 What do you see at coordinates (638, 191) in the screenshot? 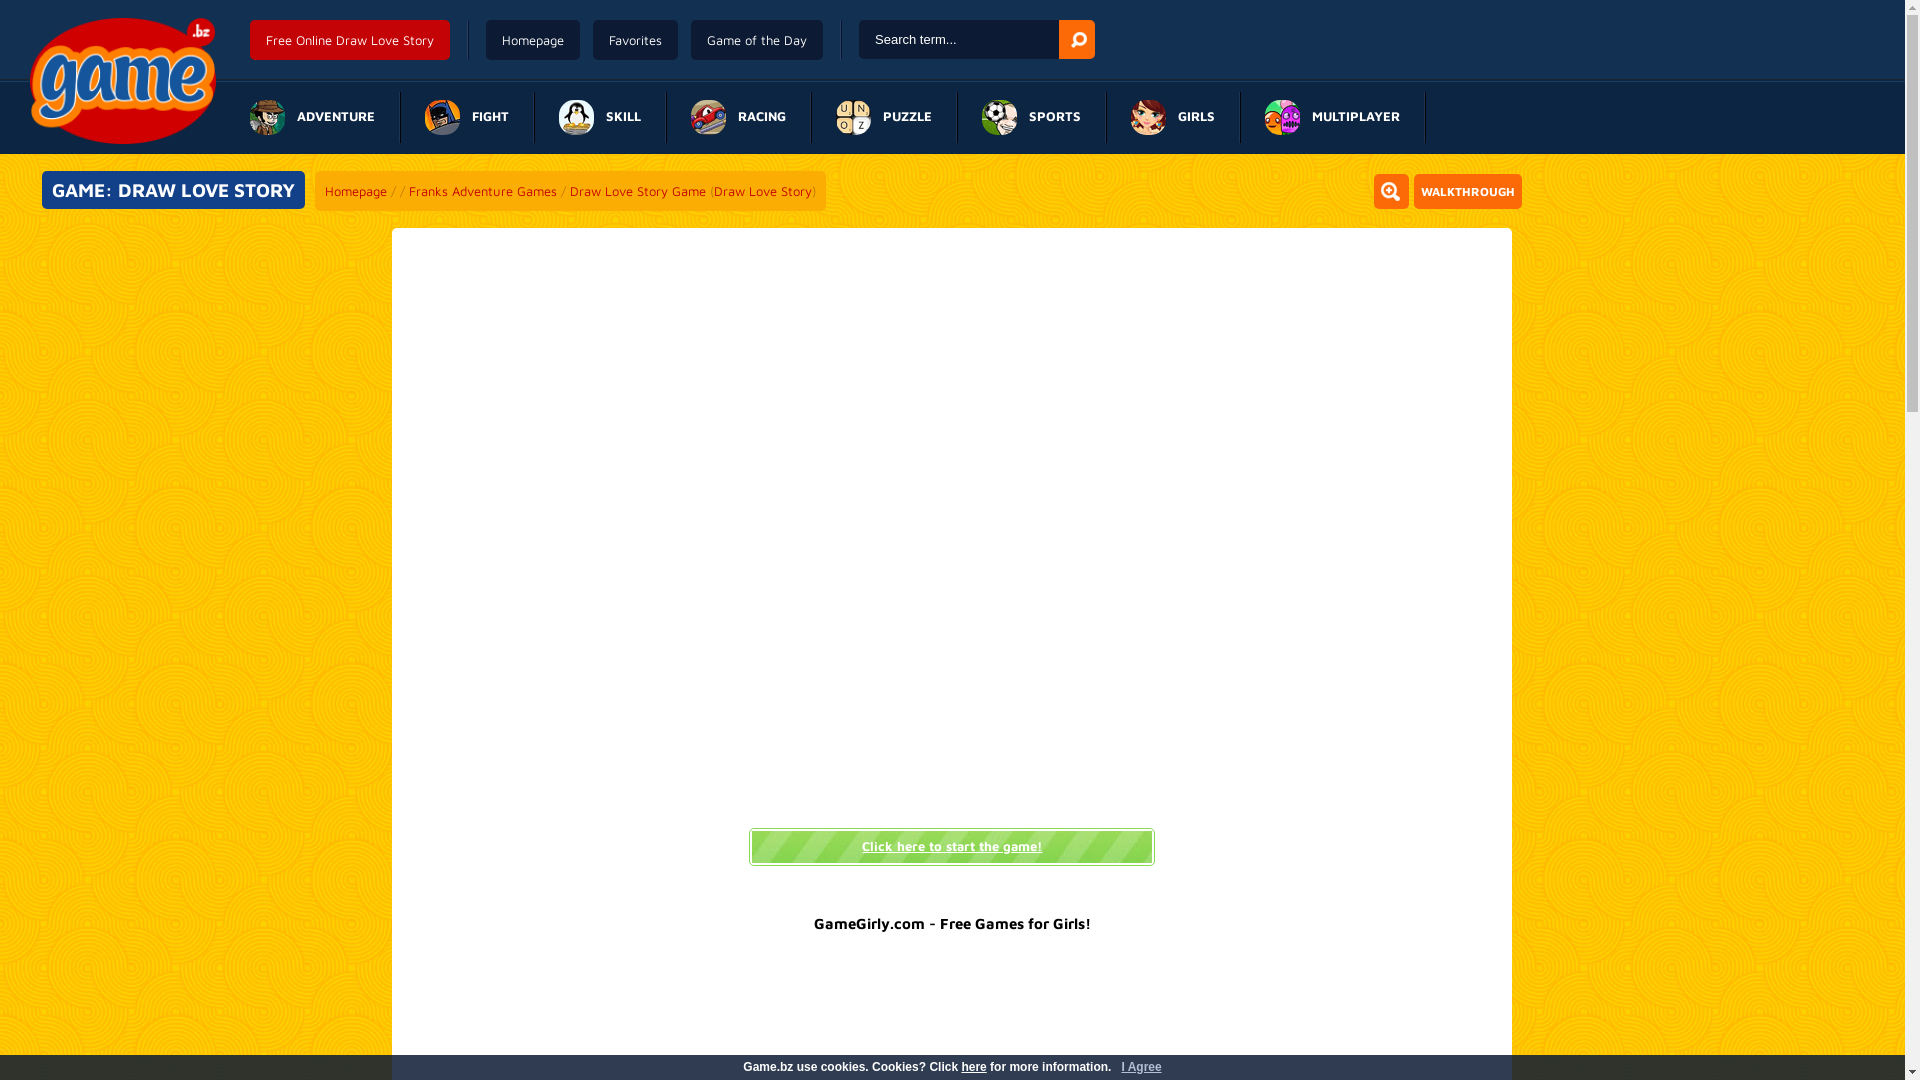
I see `Draw Love Story Game` at bounding box center [638, 191].